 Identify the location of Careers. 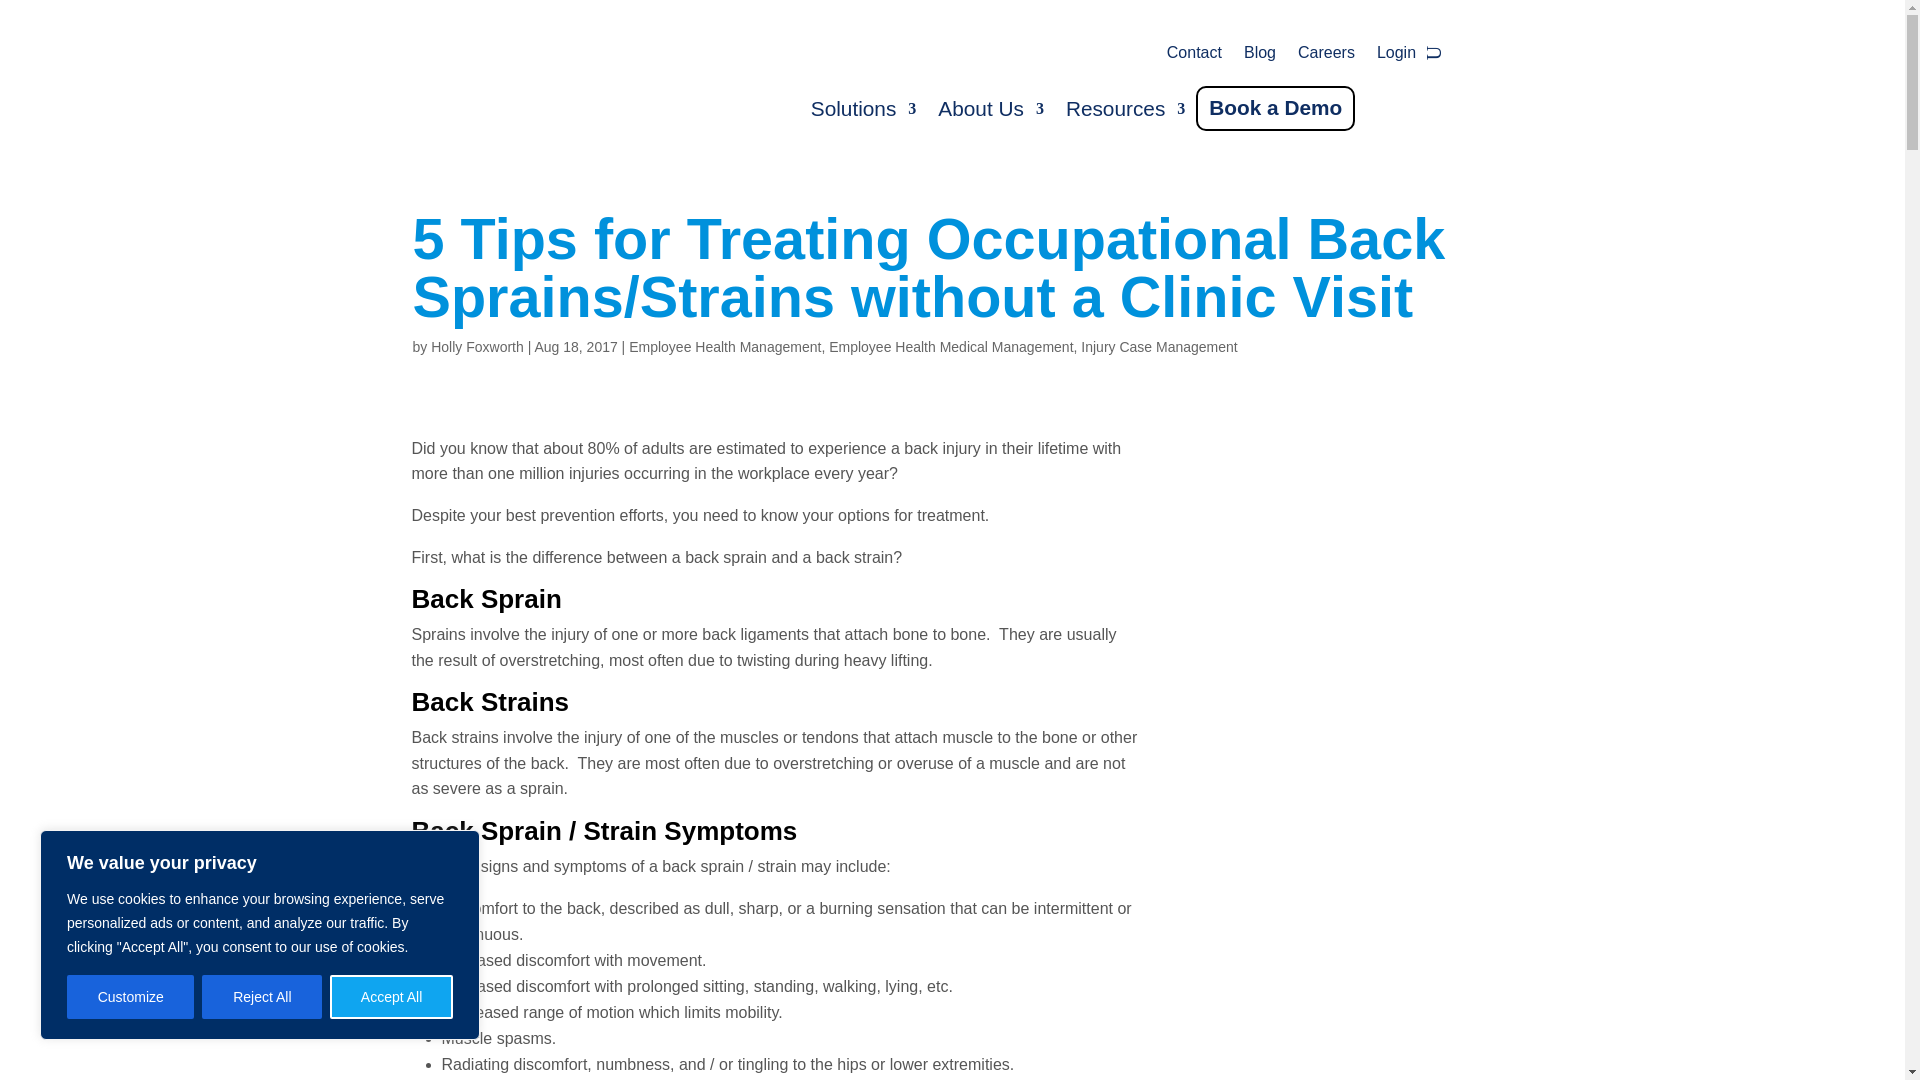
(1326, 57).